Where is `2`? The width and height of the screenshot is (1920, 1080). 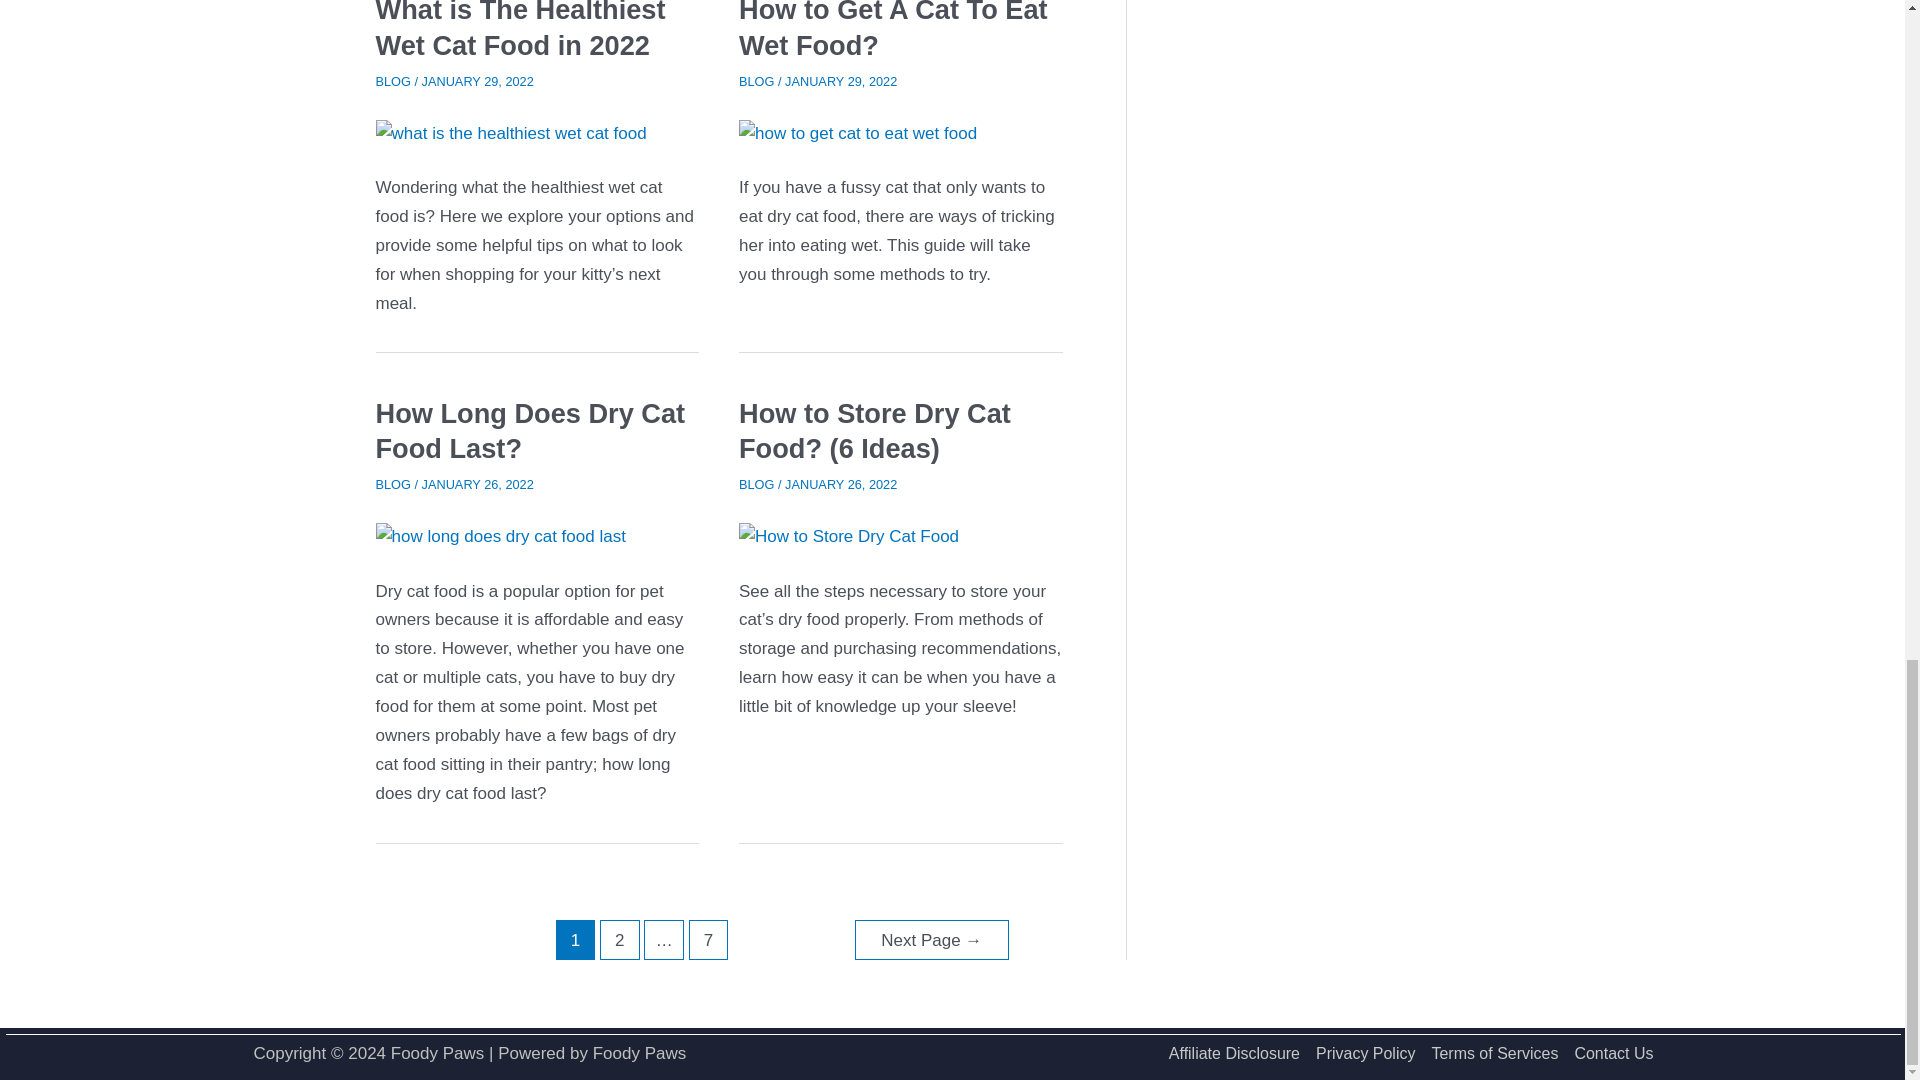 2 is located at coordinates (619, 940).